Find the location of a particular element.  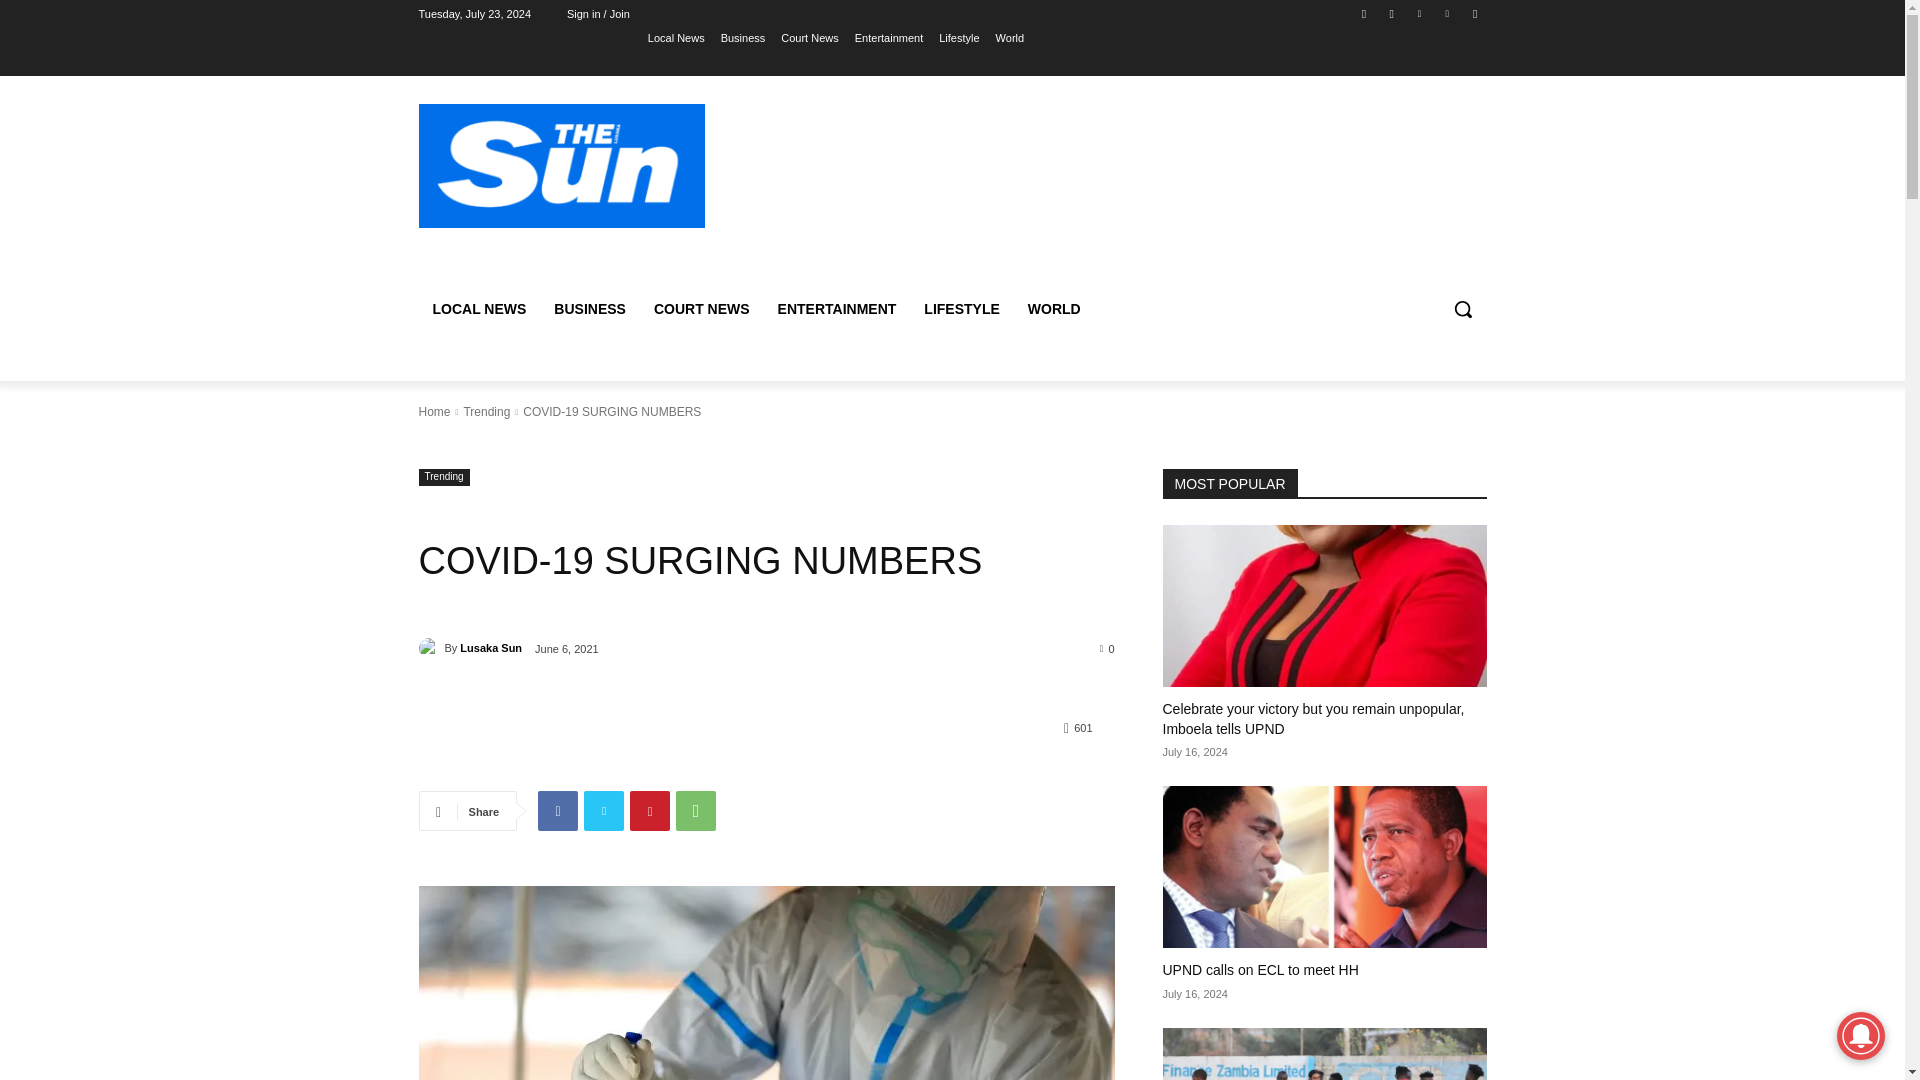

Facebook is located at coordinates (557, 810).